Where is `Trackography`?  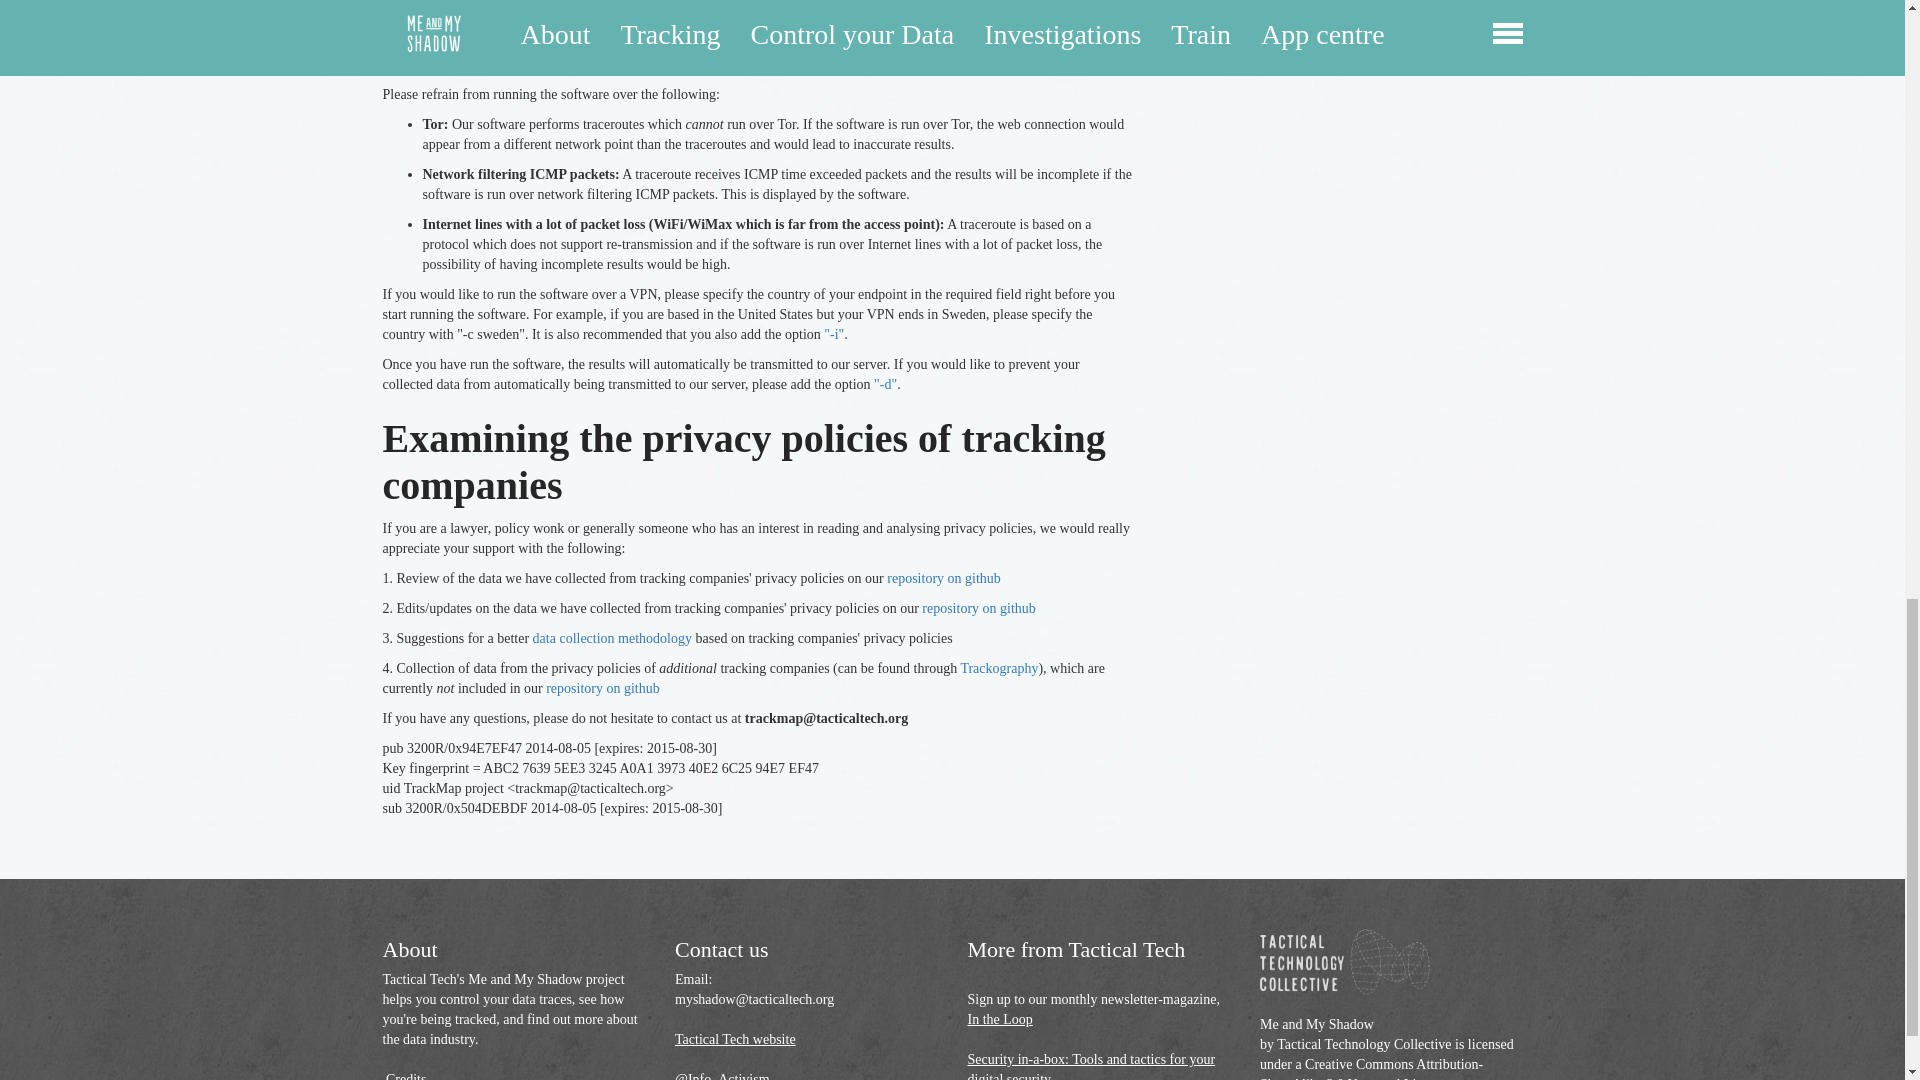
Trackography is located at coordinates (999, 668).